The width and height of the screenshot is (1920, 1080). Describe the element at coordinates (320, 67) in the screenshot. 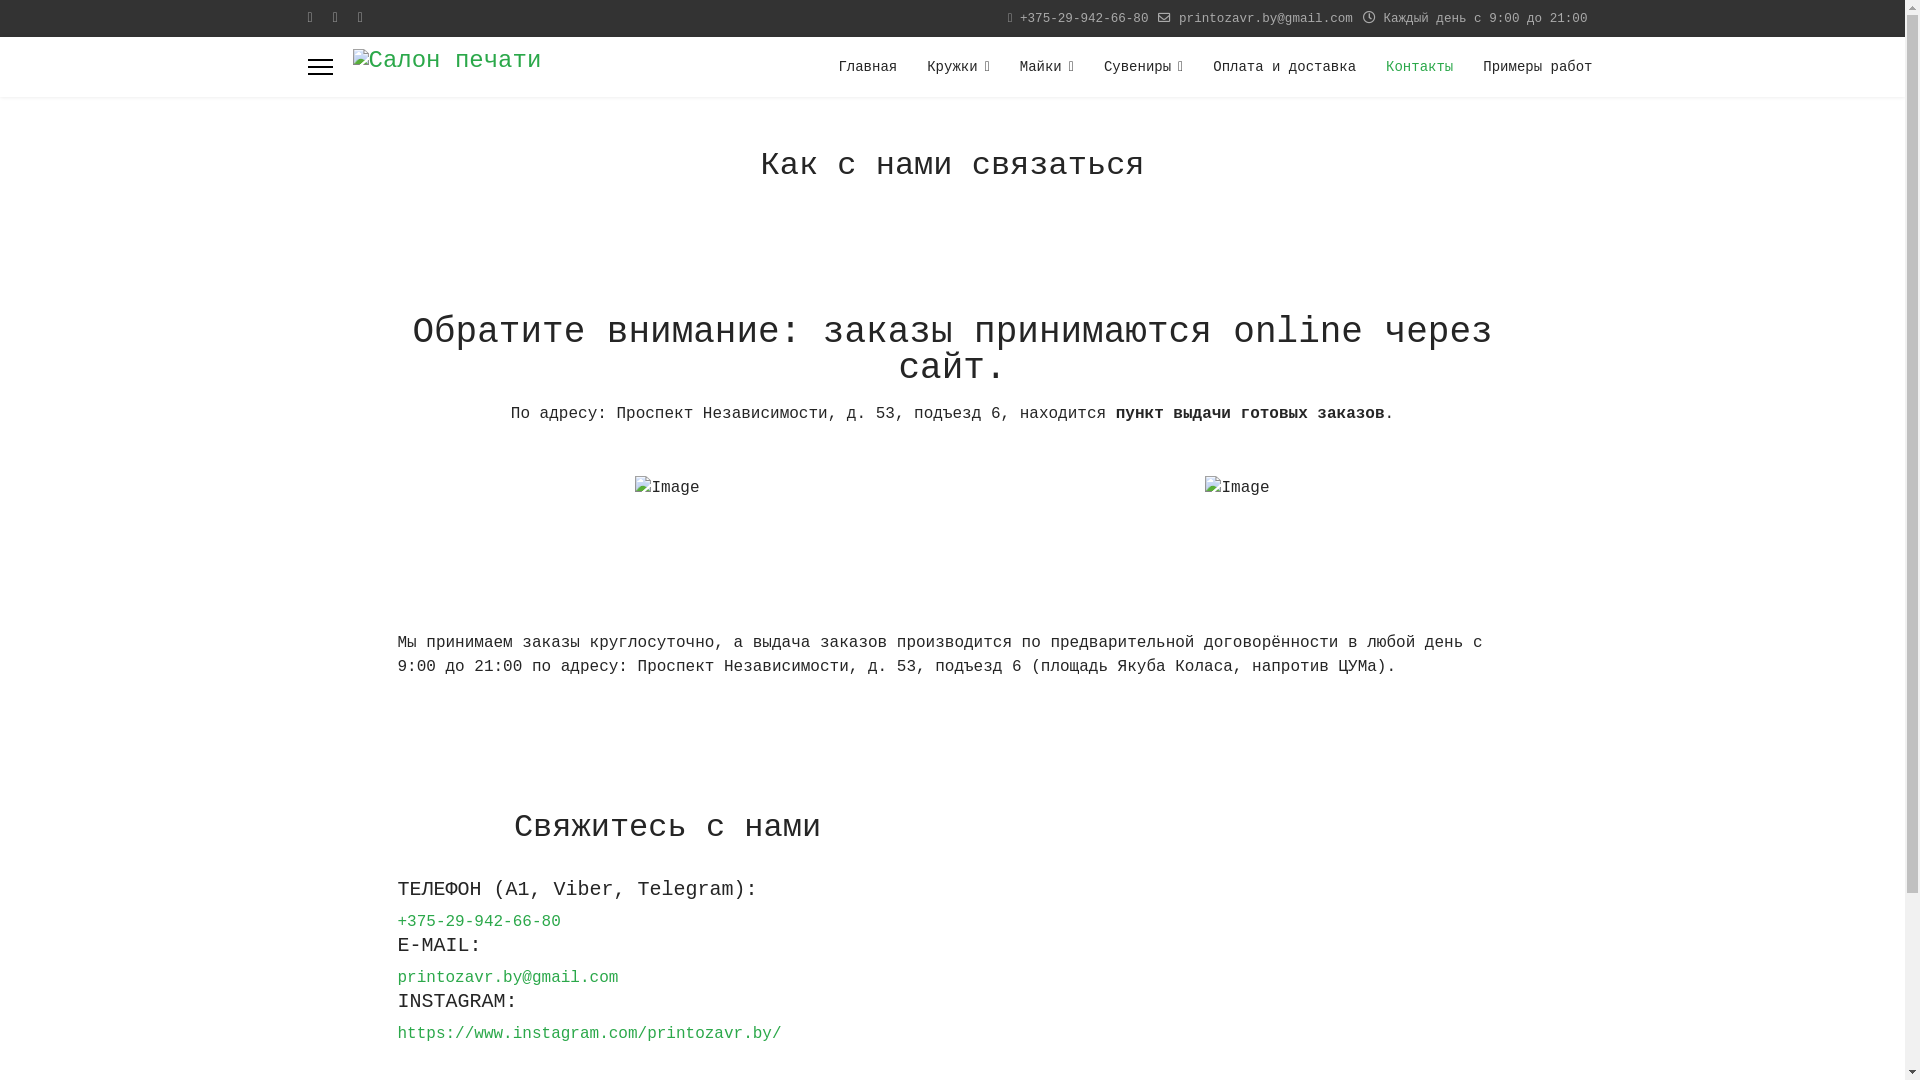

I see `Menu` at that location.